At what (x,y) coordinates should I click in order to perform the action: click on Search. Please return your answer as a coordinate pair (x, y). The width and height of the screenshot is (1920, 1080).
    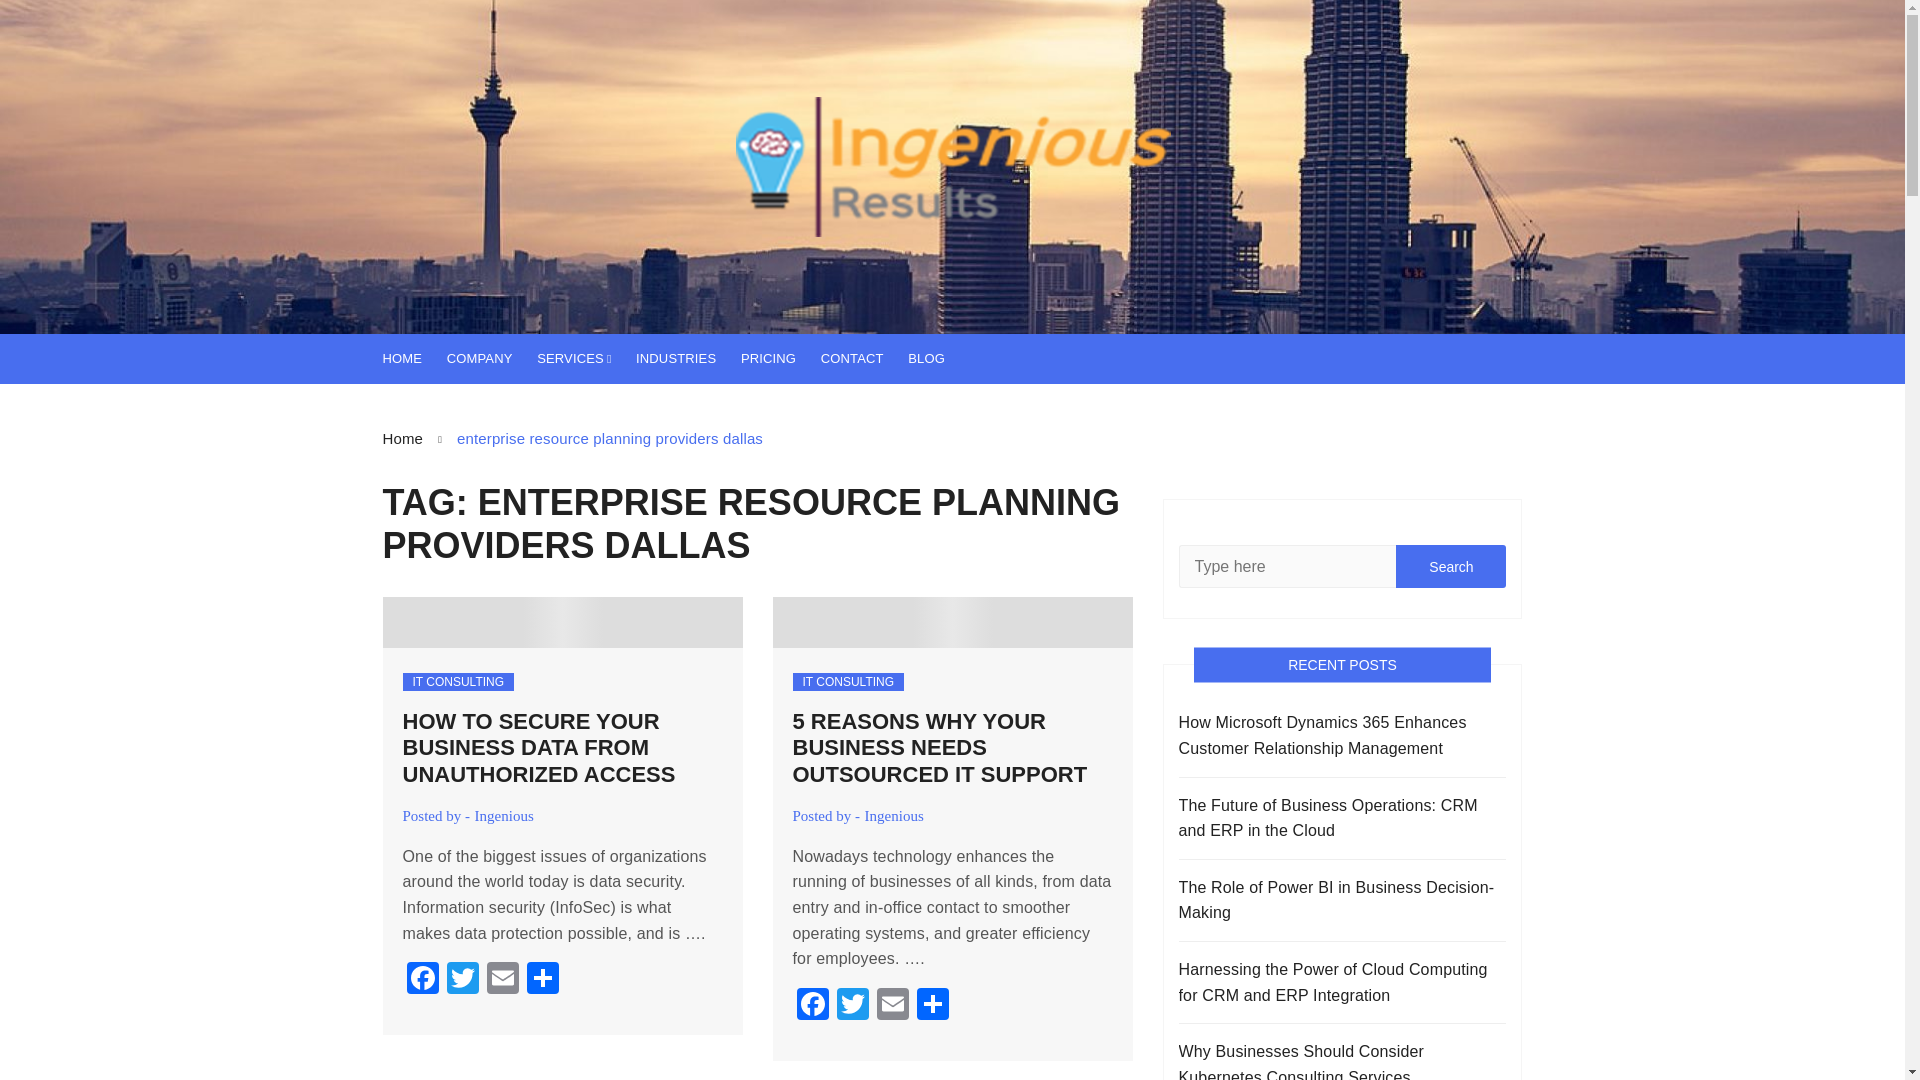
    Looking at the image, I should click on (1450, 566).